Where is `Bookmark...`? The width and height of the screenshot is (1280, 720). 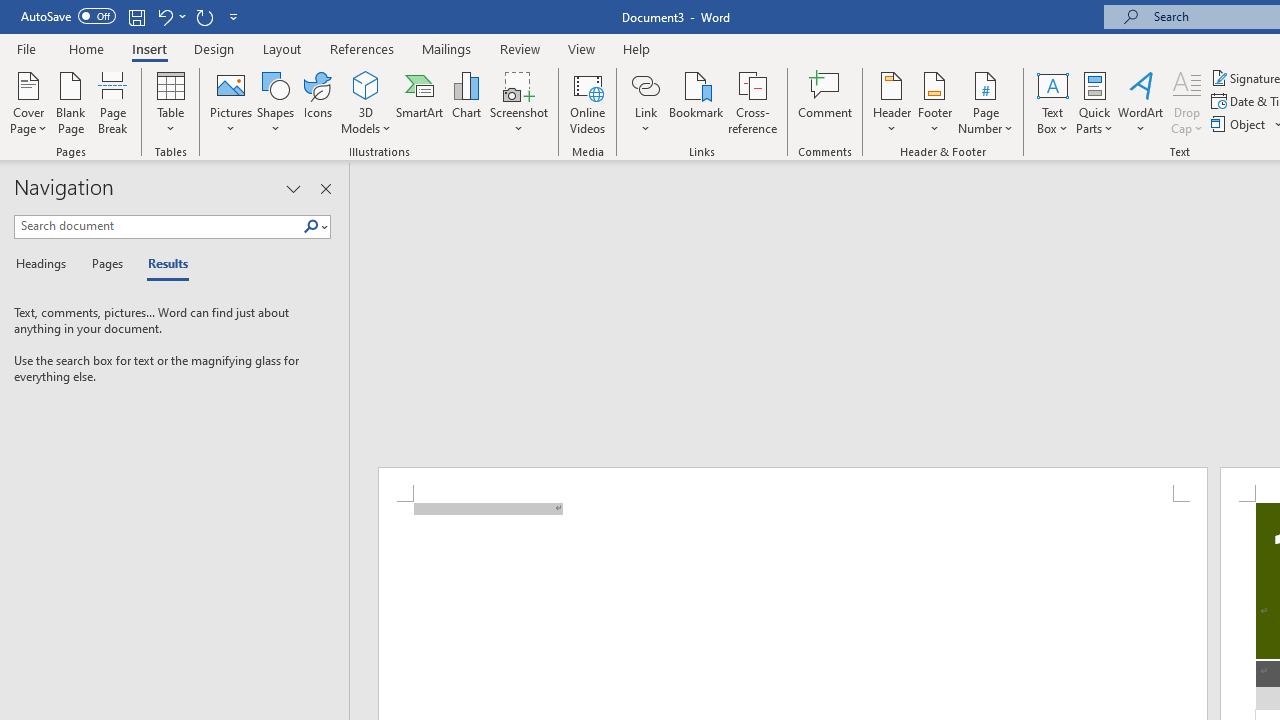 Bookmark... is located at coordinates (696, 102).